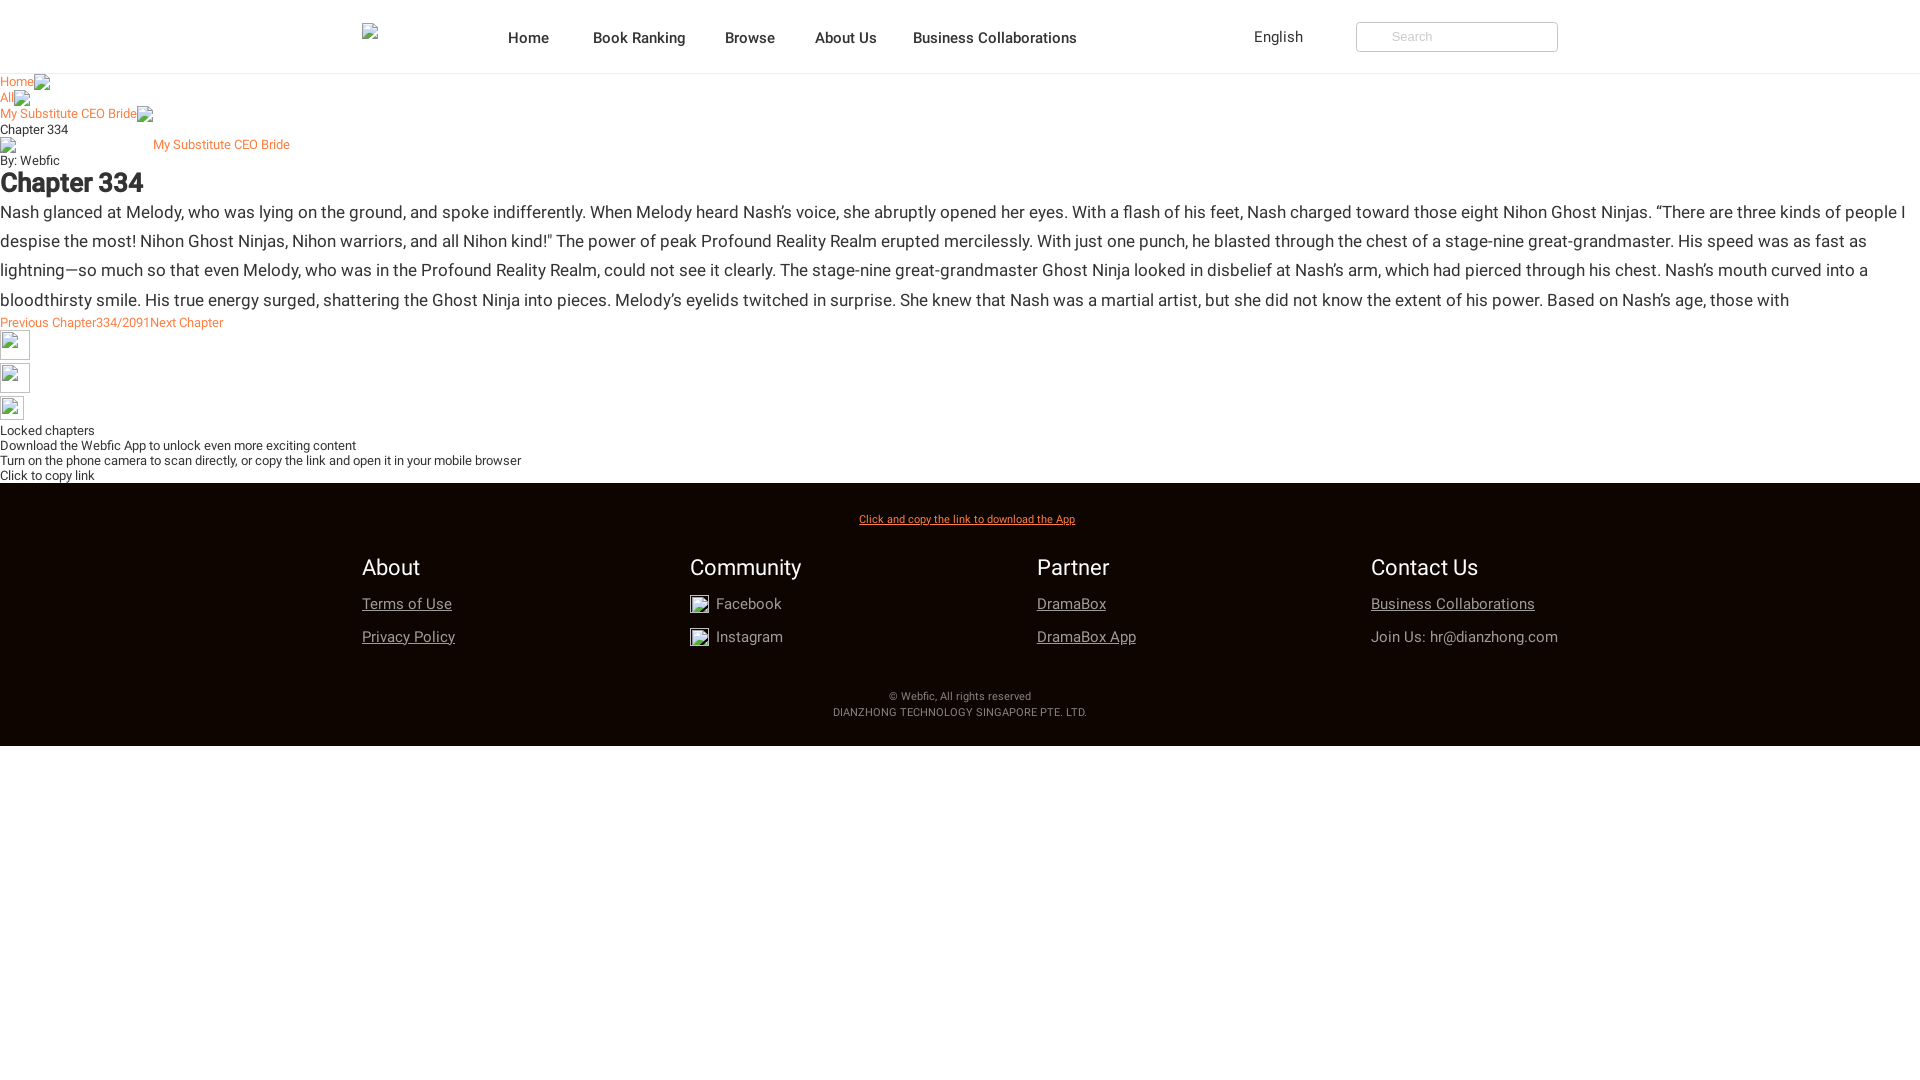 The height and width of the screenshot is (1080, 1920). What do you see at coordinates (186, 322) in the screenshot?
I see `Next Chapter` at bounding box center [186, 322].